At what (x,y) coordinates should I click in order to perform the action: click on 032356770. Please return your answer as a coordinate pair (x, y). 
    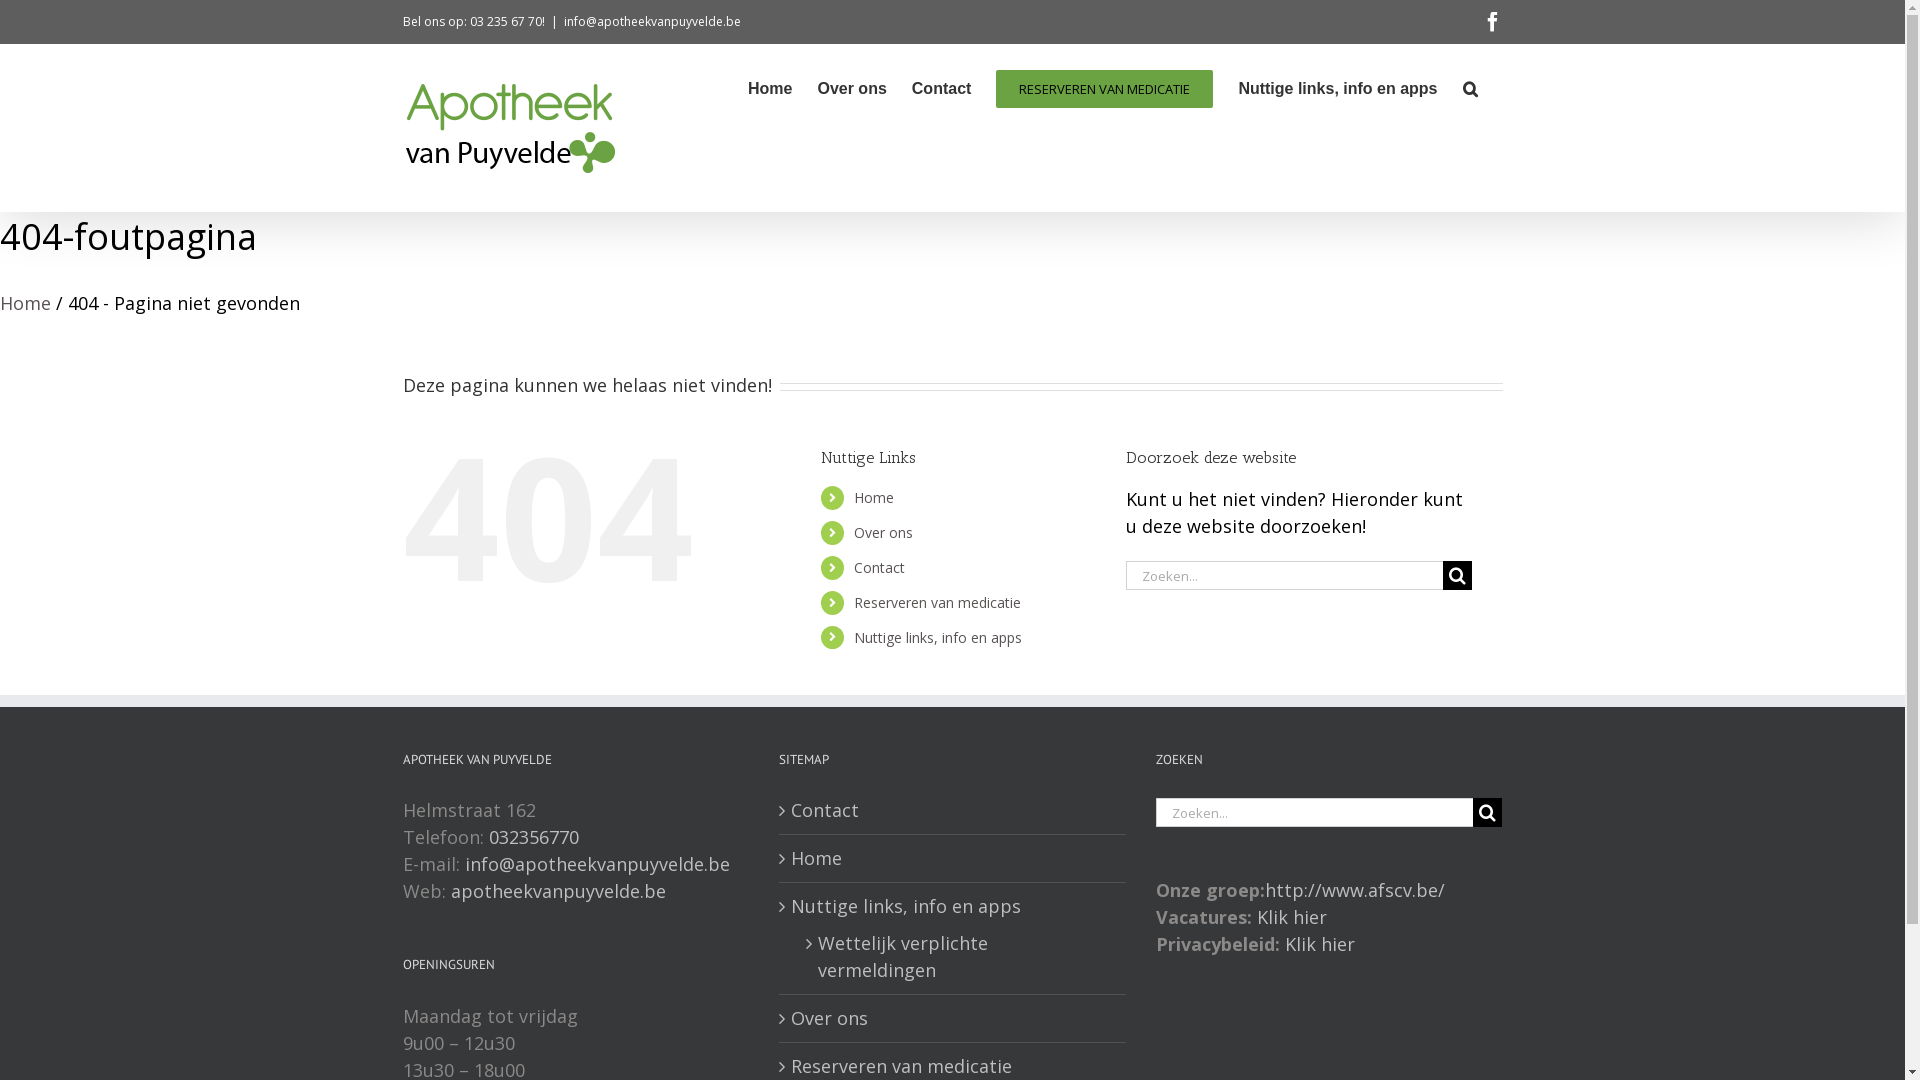
    Looking at the image, I should click on (533, 837).